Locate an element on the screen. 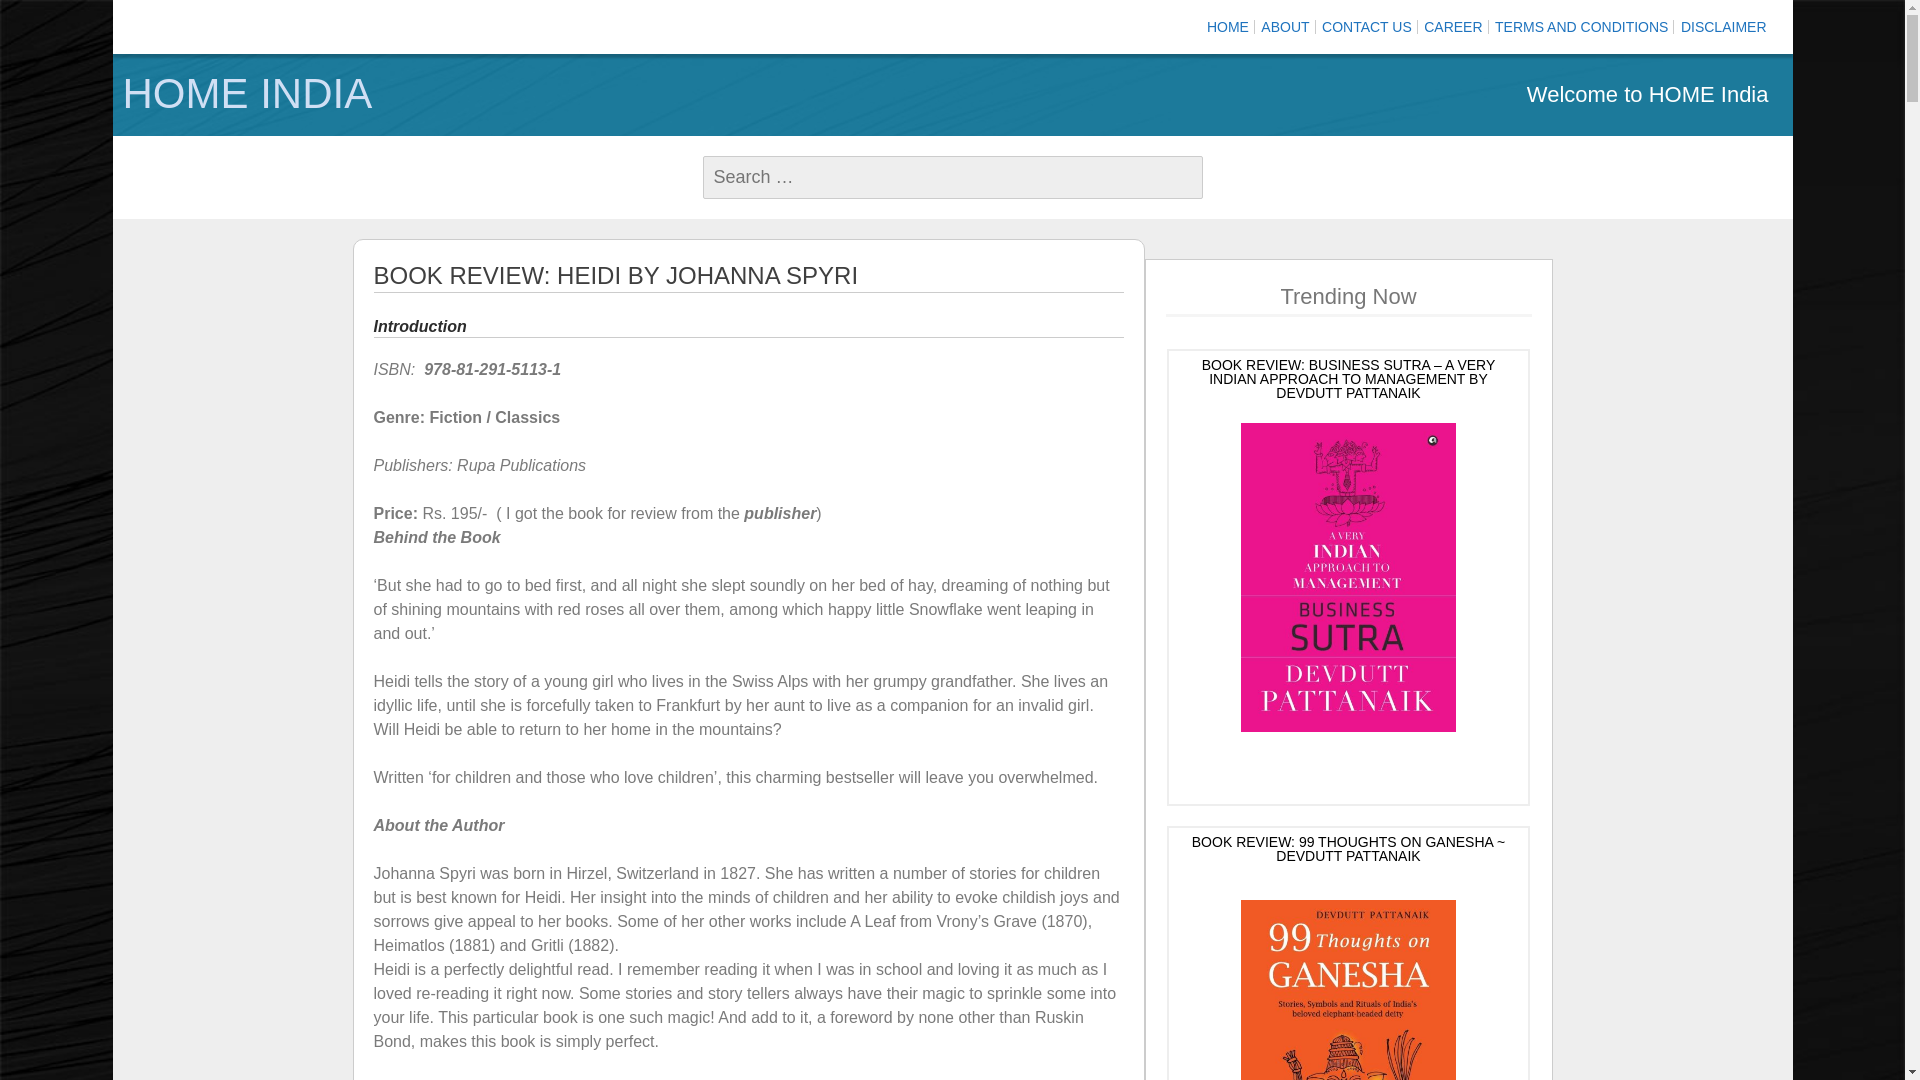 The width and height of the screenshot is (1920, 1080). ABOUT is located at coordinates (1285, 26).